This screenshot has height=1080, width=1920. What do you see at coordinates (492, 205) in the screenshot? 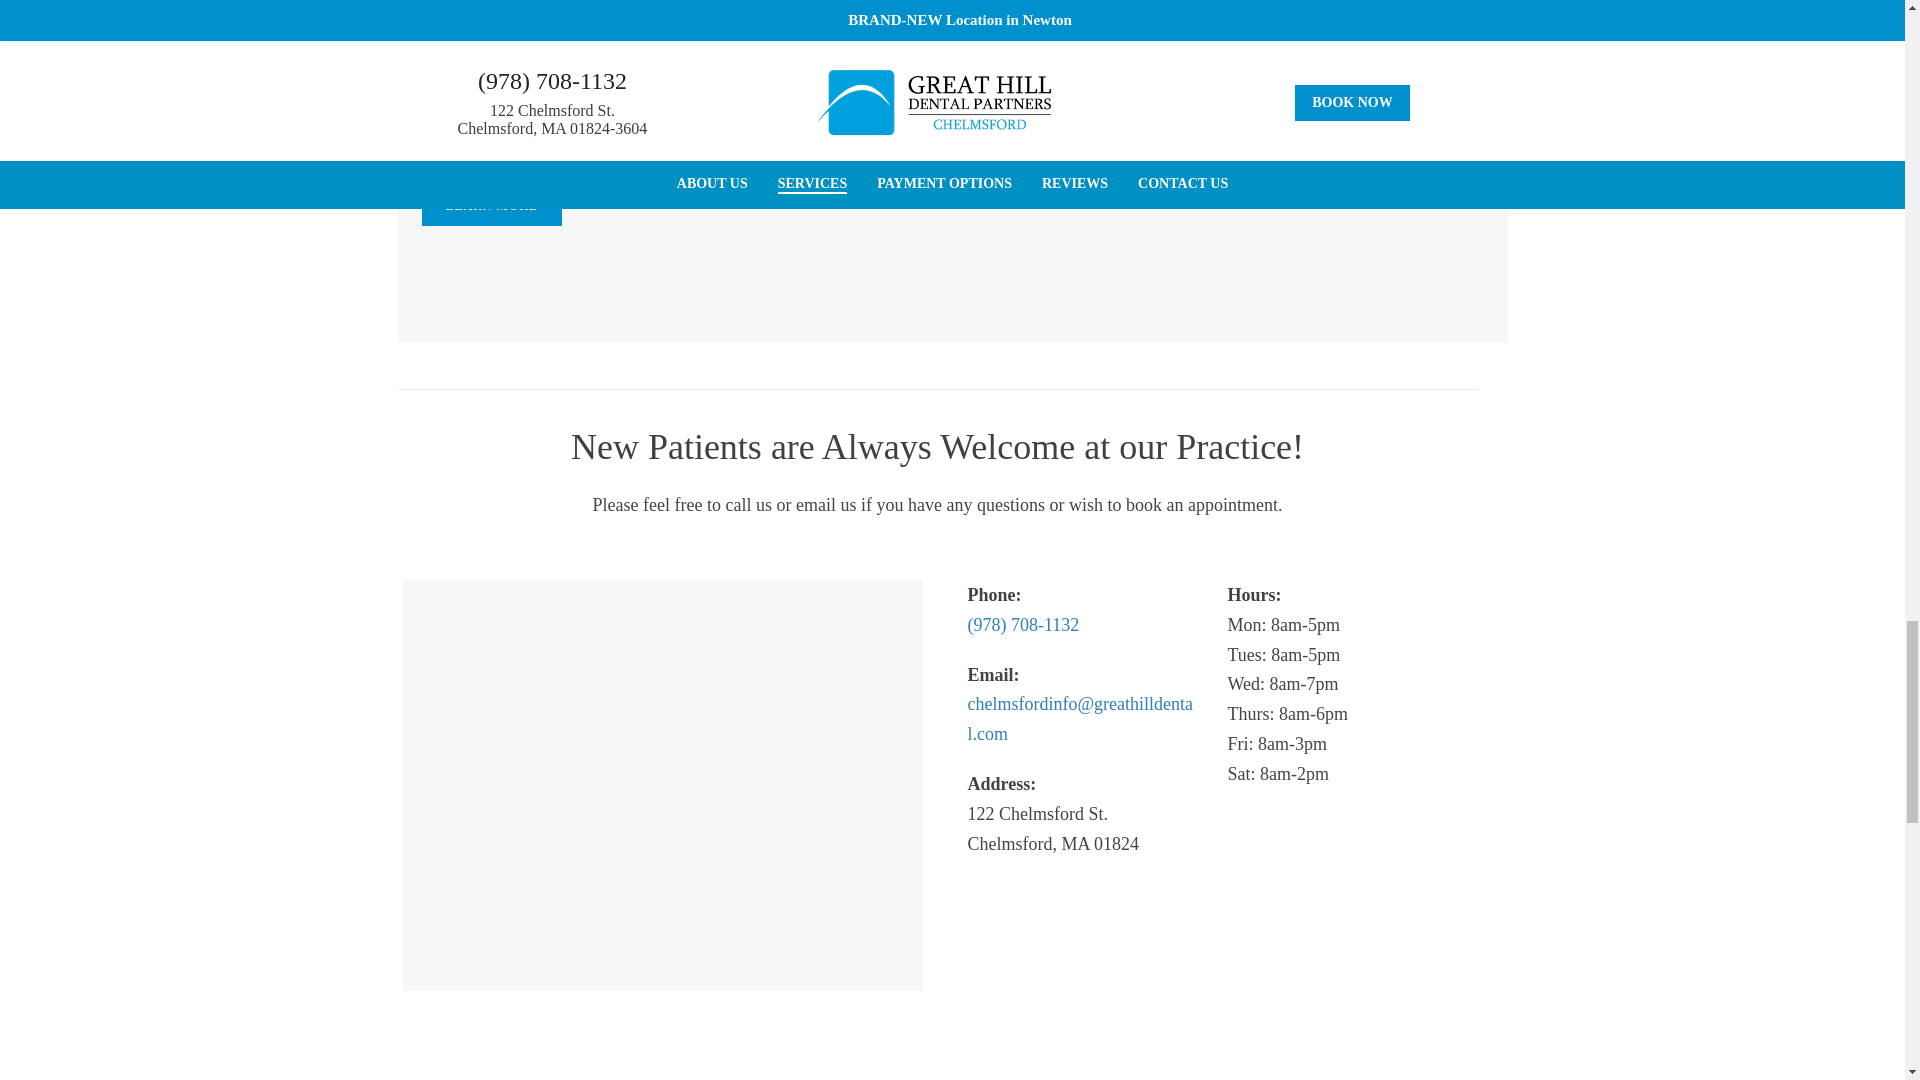
I see `LEARN MORE` at bounding box center [492, 205].